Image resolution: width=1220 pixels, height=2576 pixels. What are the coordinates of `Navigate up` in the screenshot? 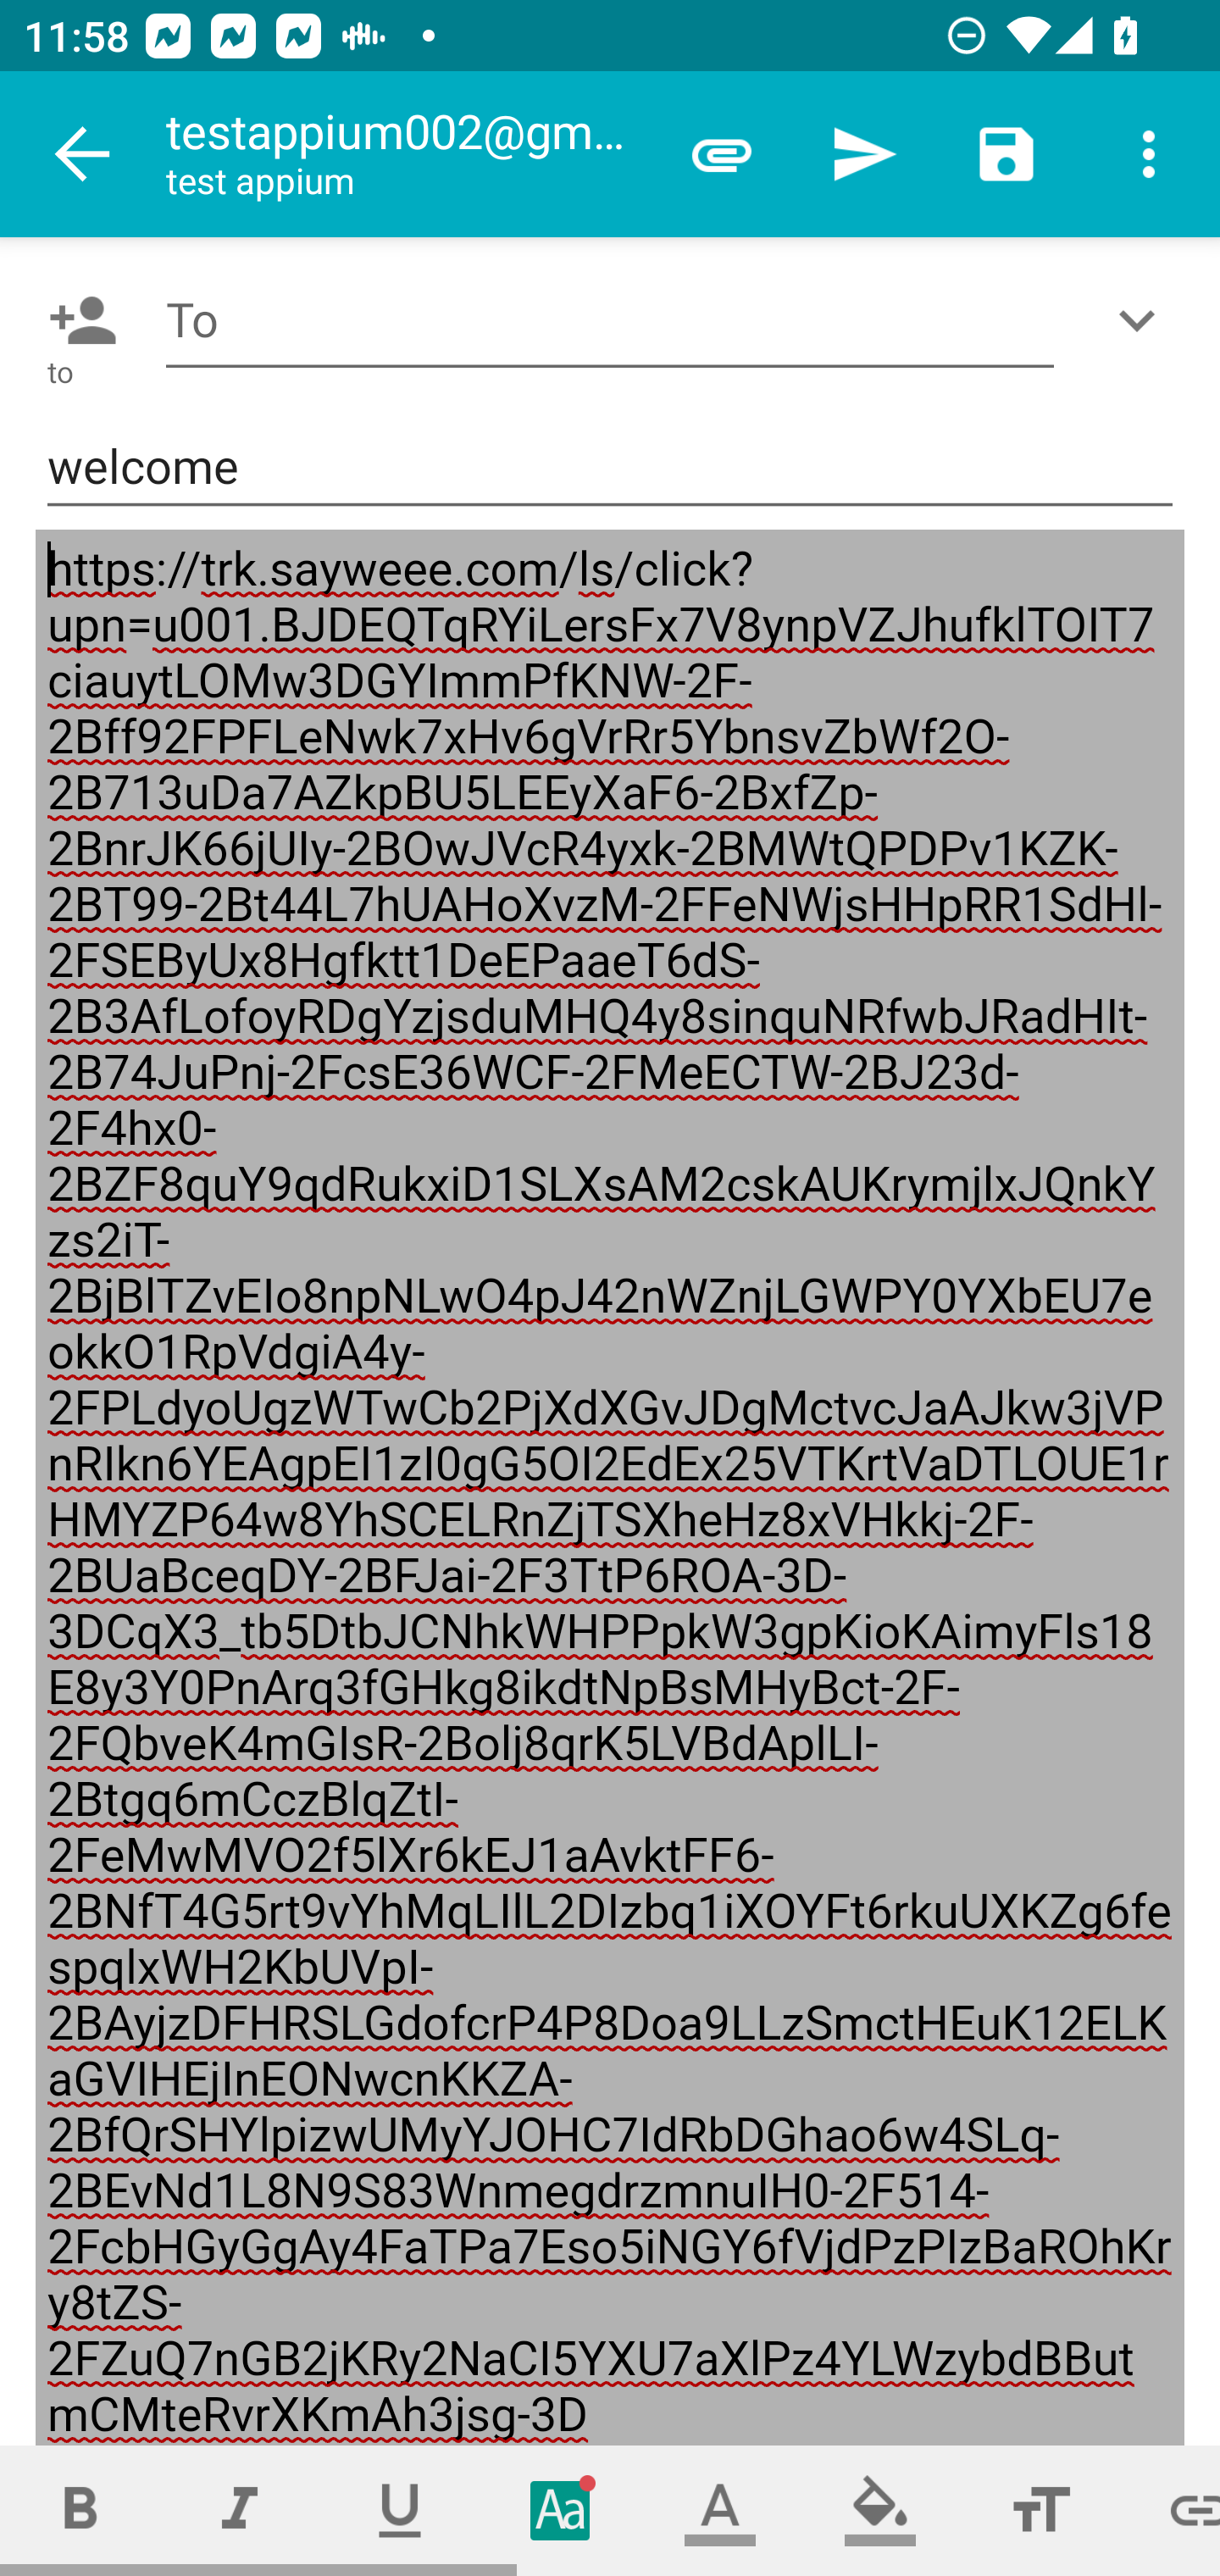 It's located at (83, 154).